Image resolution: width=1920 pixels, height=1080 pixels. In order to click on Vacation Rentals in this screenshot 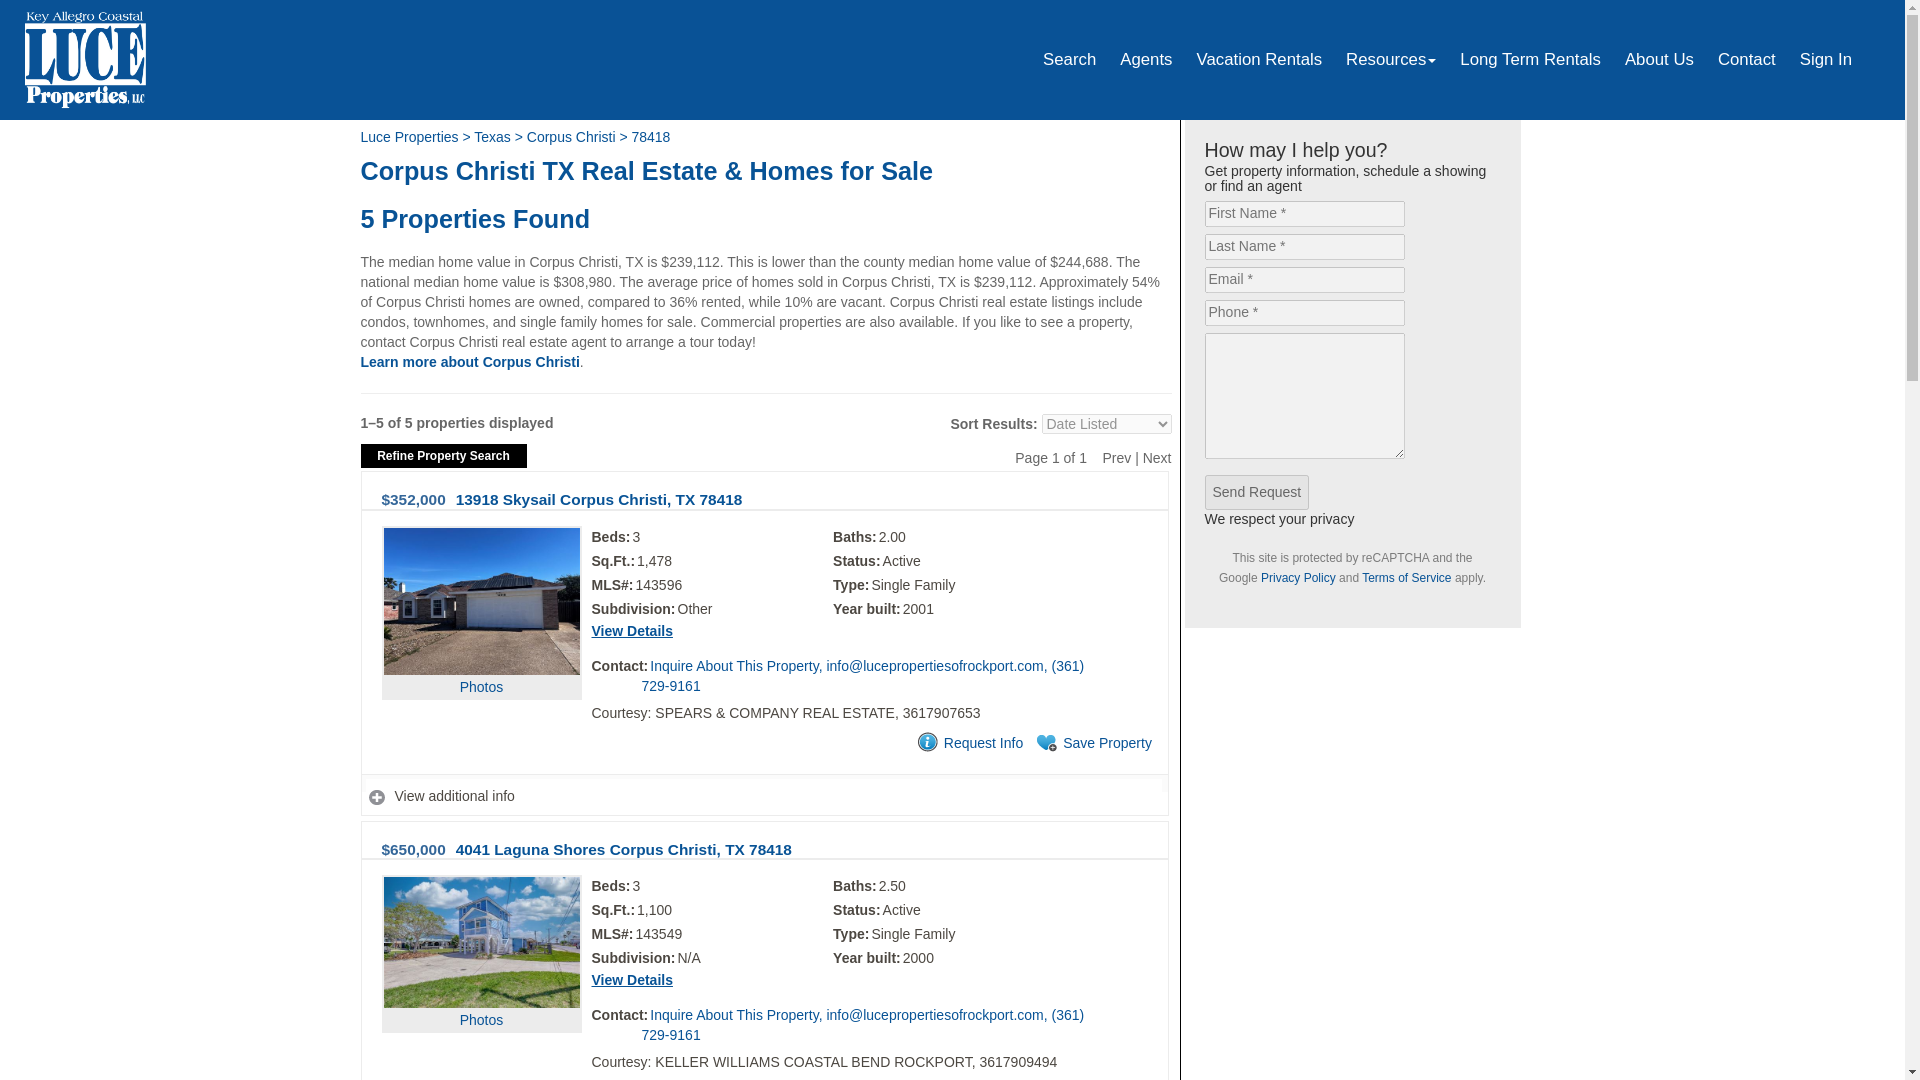, I will do `click(1259, 60)`.